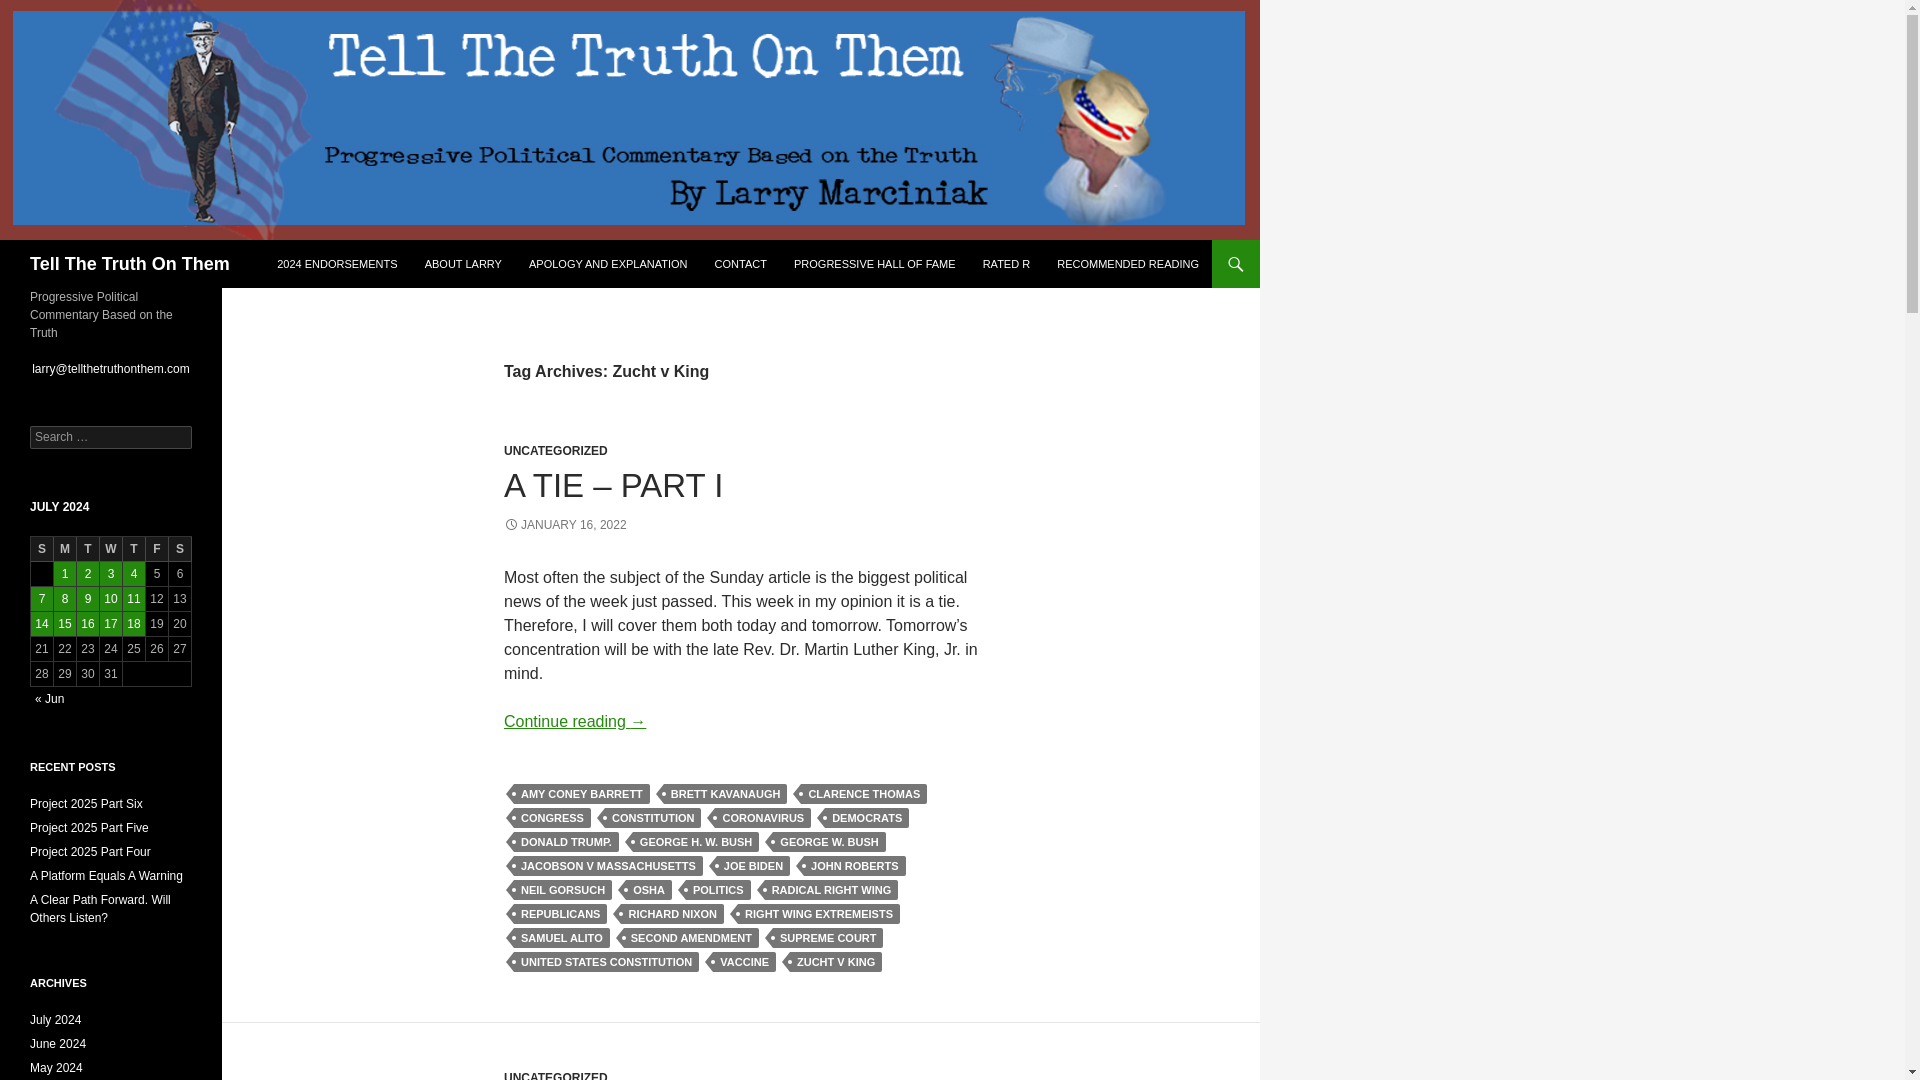  What do you see at coordinates (608, 264) in the screenshot?
I see `APOLOGY AND EXPLANATION` at bounding box center [608, 264].